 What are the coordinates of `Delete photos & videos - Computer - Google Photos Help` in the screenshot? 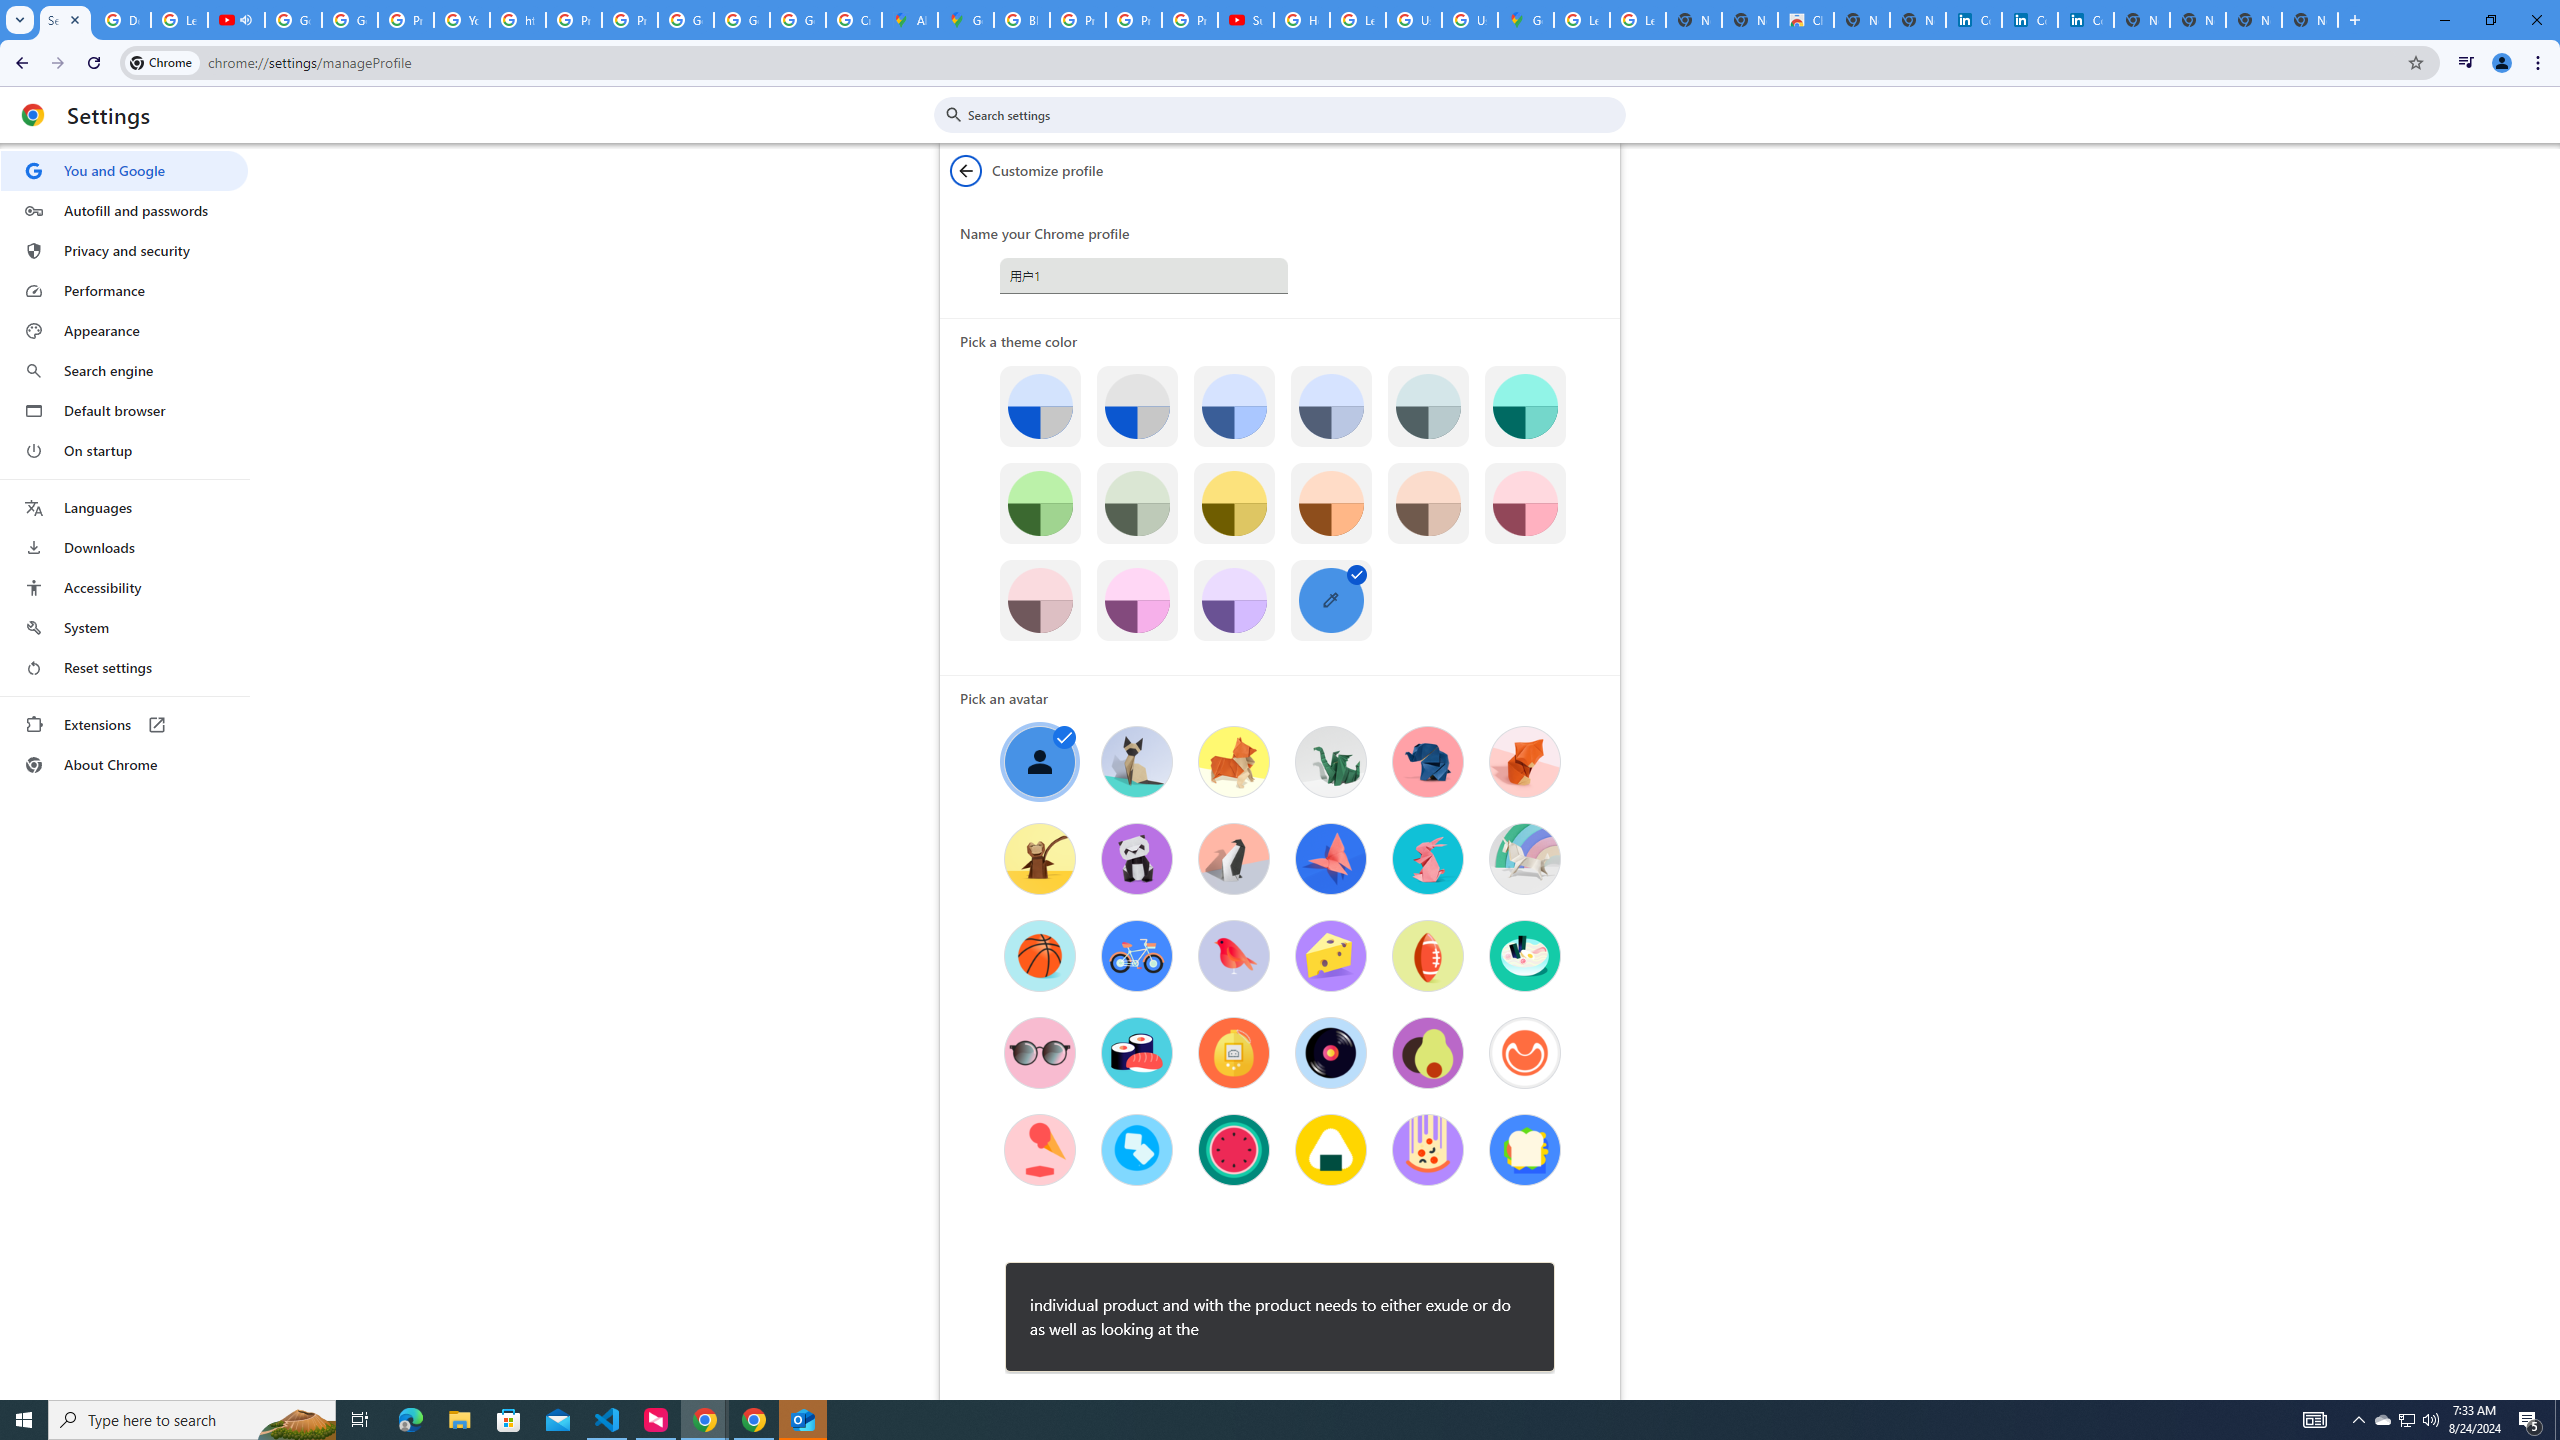 It's located at (121, 20).